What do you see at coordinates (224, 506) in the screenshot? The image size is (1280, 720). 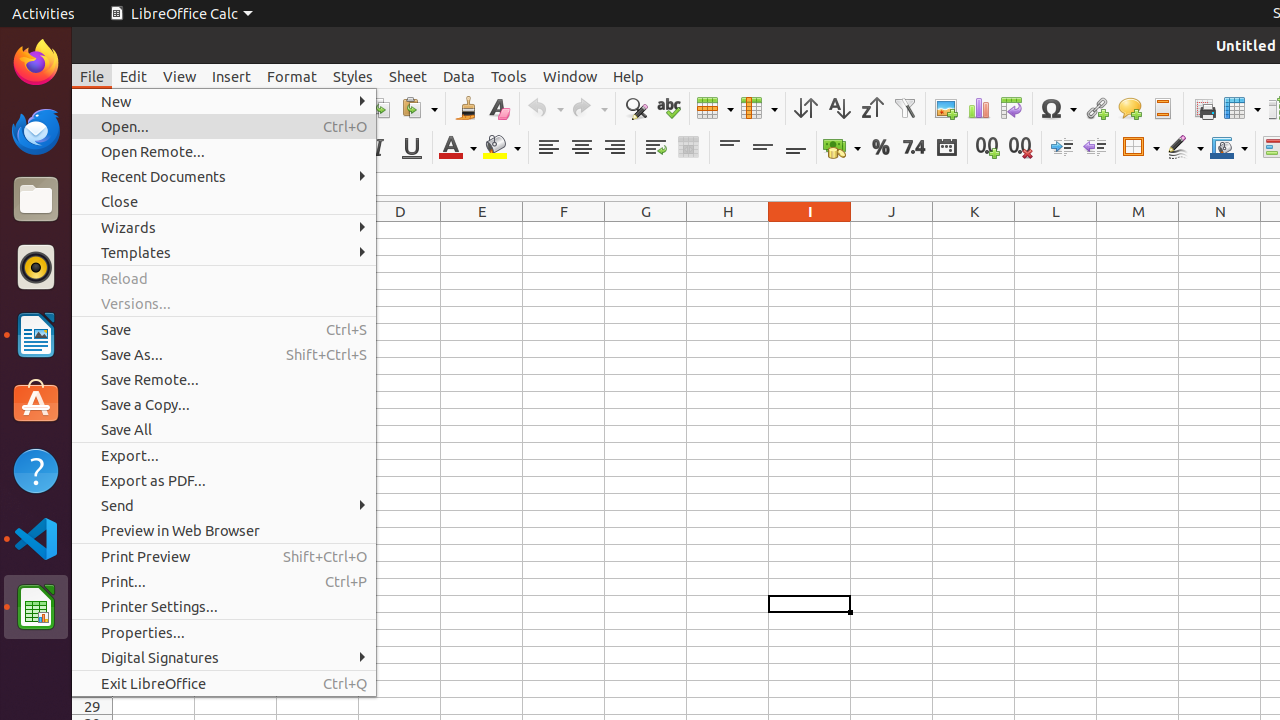 I see `Send` at bounding box center [224, 506].